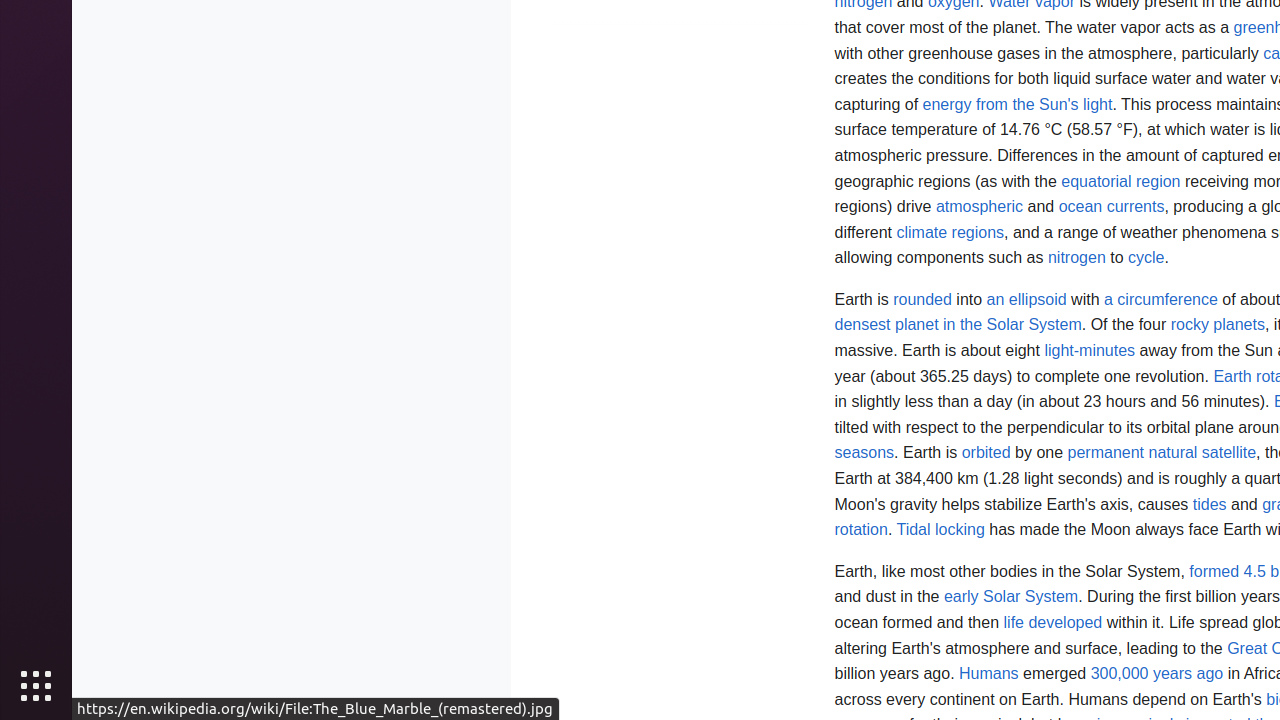 The image size is (1280, 720). I want to click on Show Applications, so click(36, 686).